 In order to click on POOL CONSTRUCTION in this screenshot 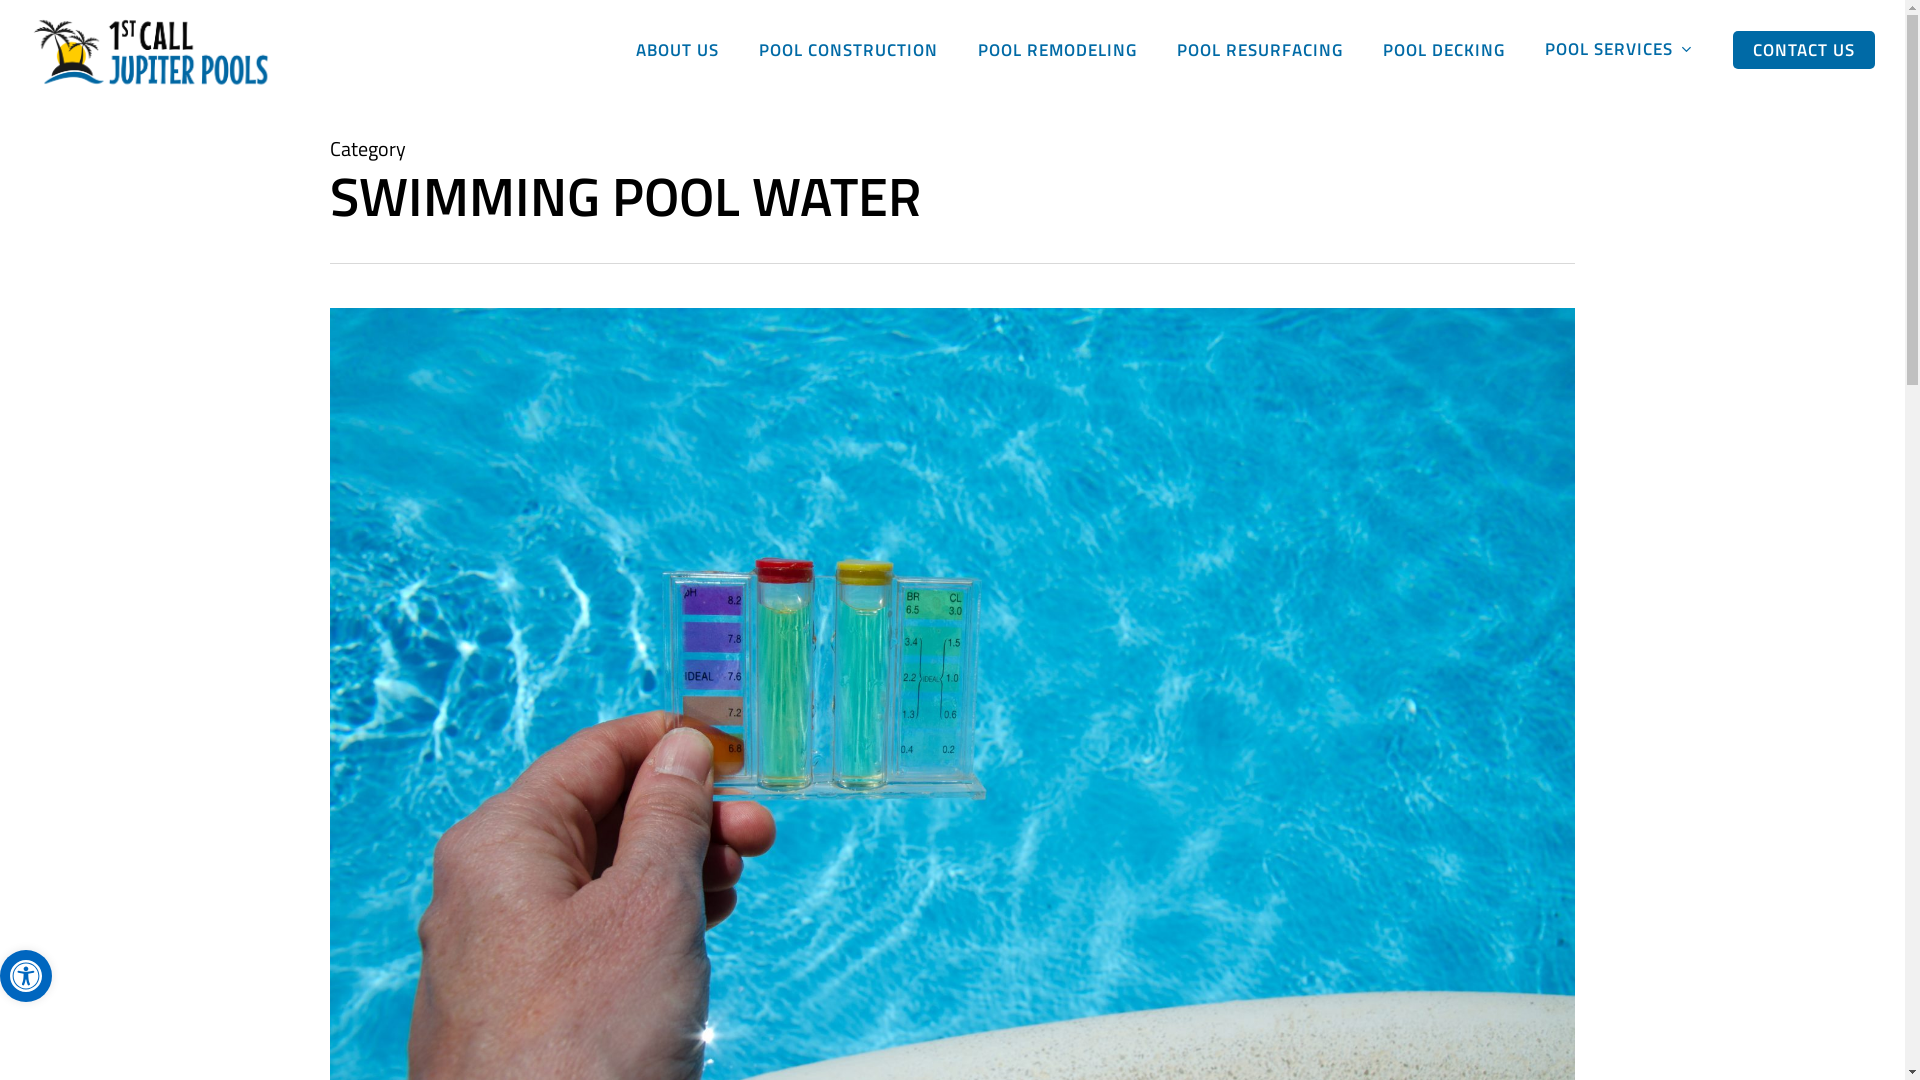, I will do `click(848, 50)`.